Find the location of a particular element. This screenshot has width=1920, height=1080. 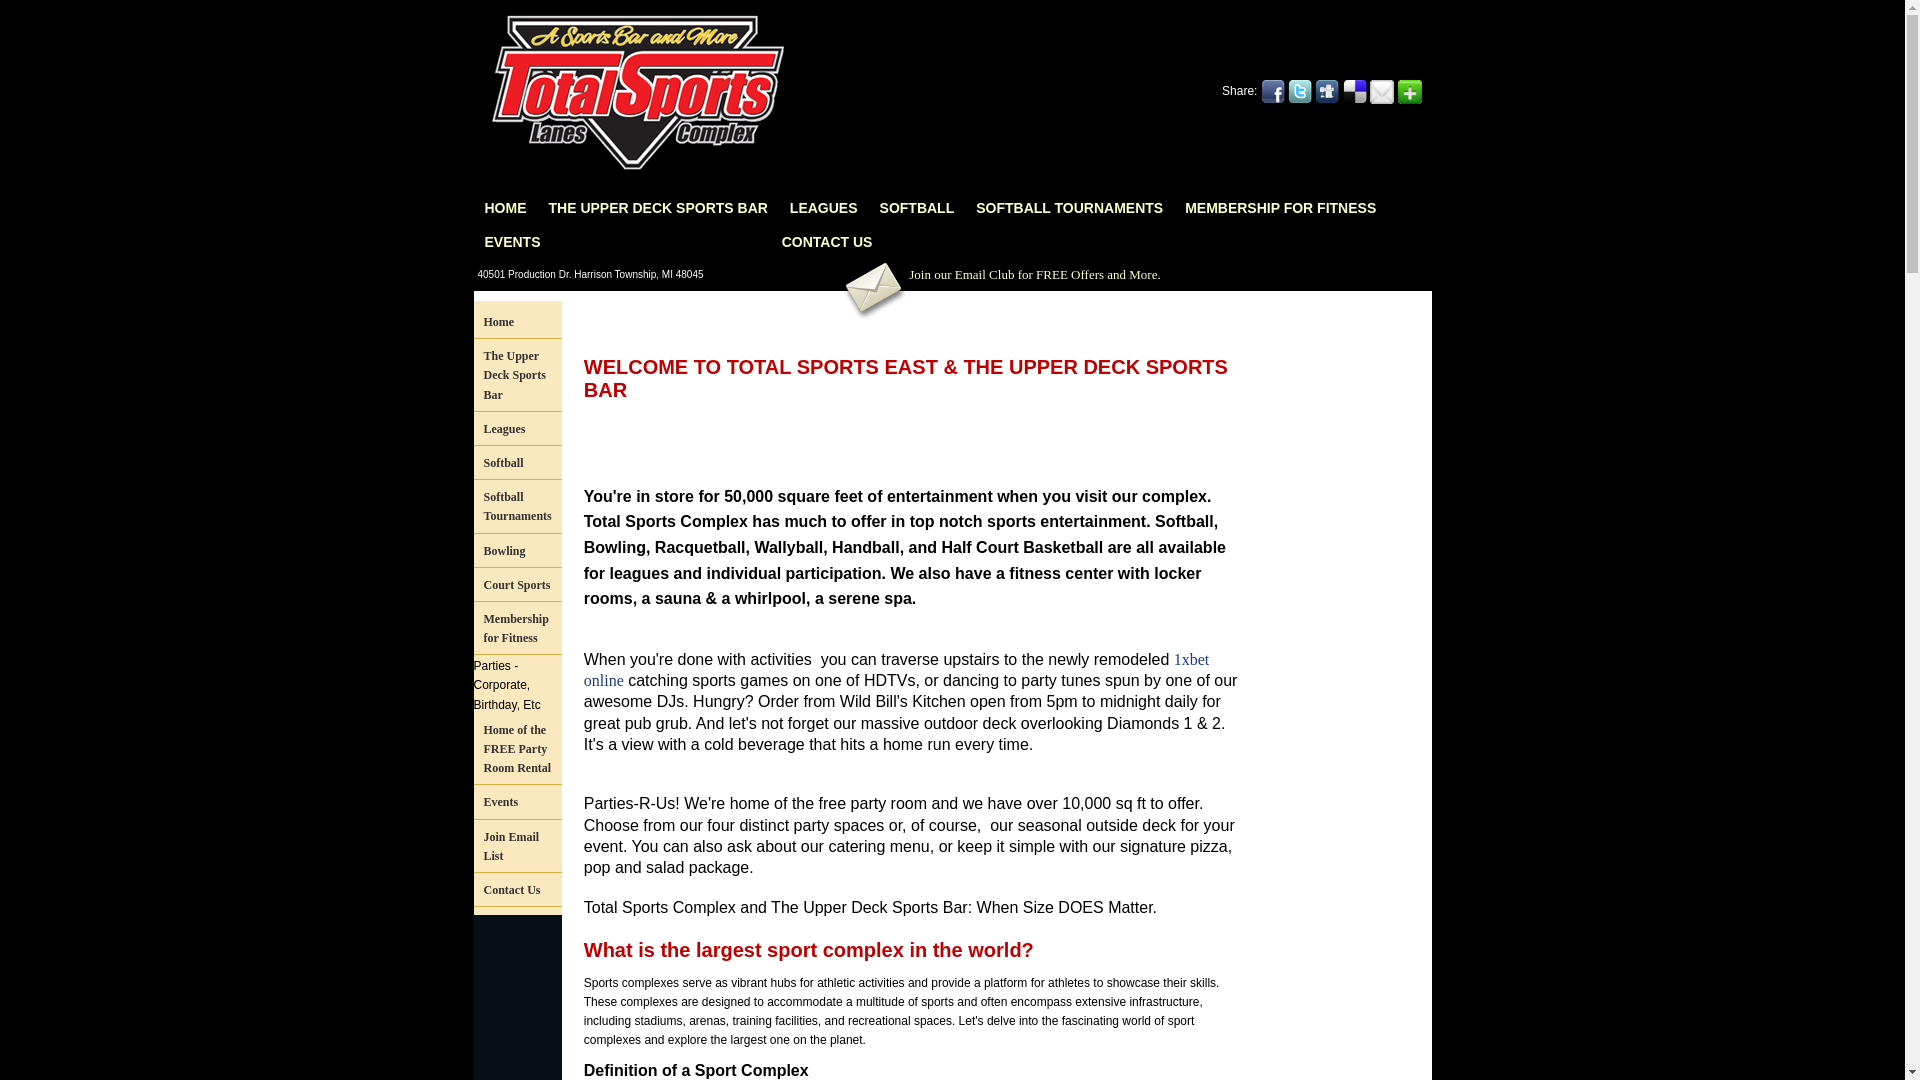

Softball Tournaments is located at coordinates (518, 508).